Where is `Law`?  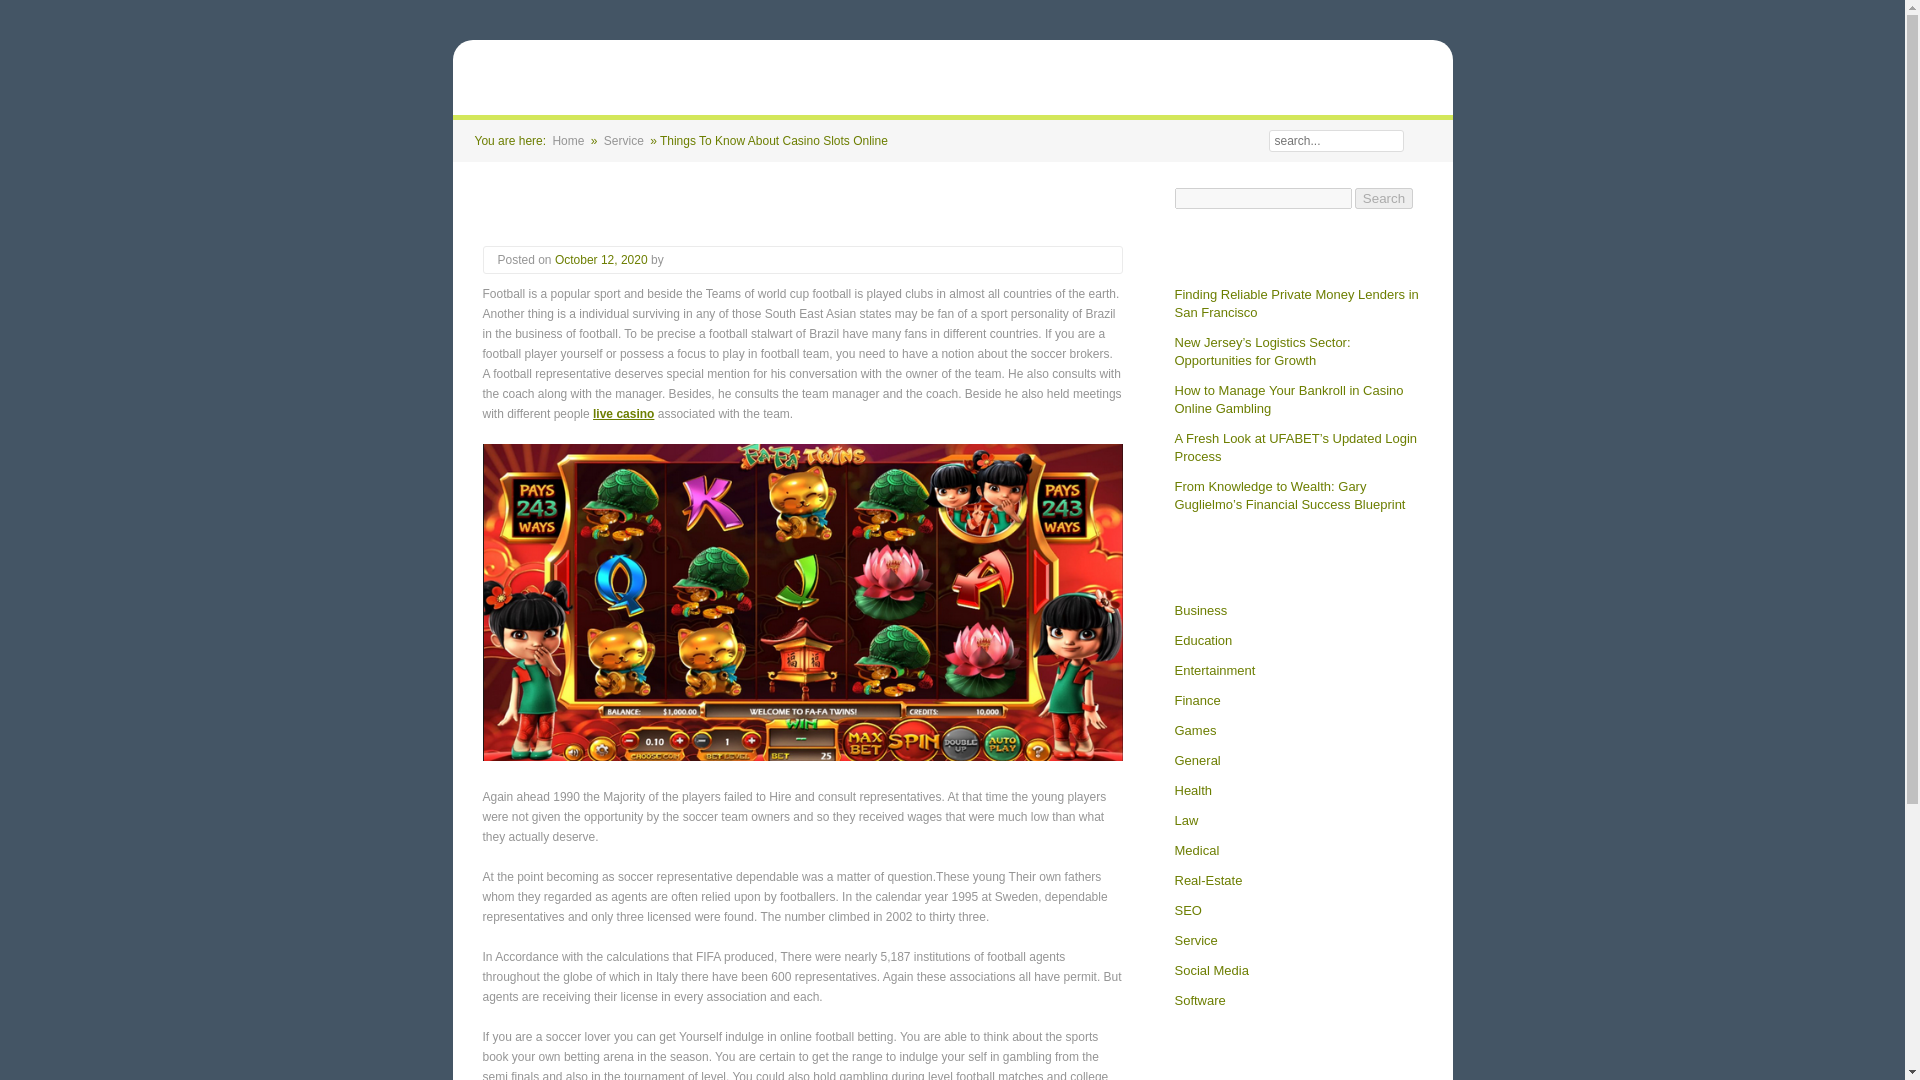 Law is located at coordinates (1186, 821).